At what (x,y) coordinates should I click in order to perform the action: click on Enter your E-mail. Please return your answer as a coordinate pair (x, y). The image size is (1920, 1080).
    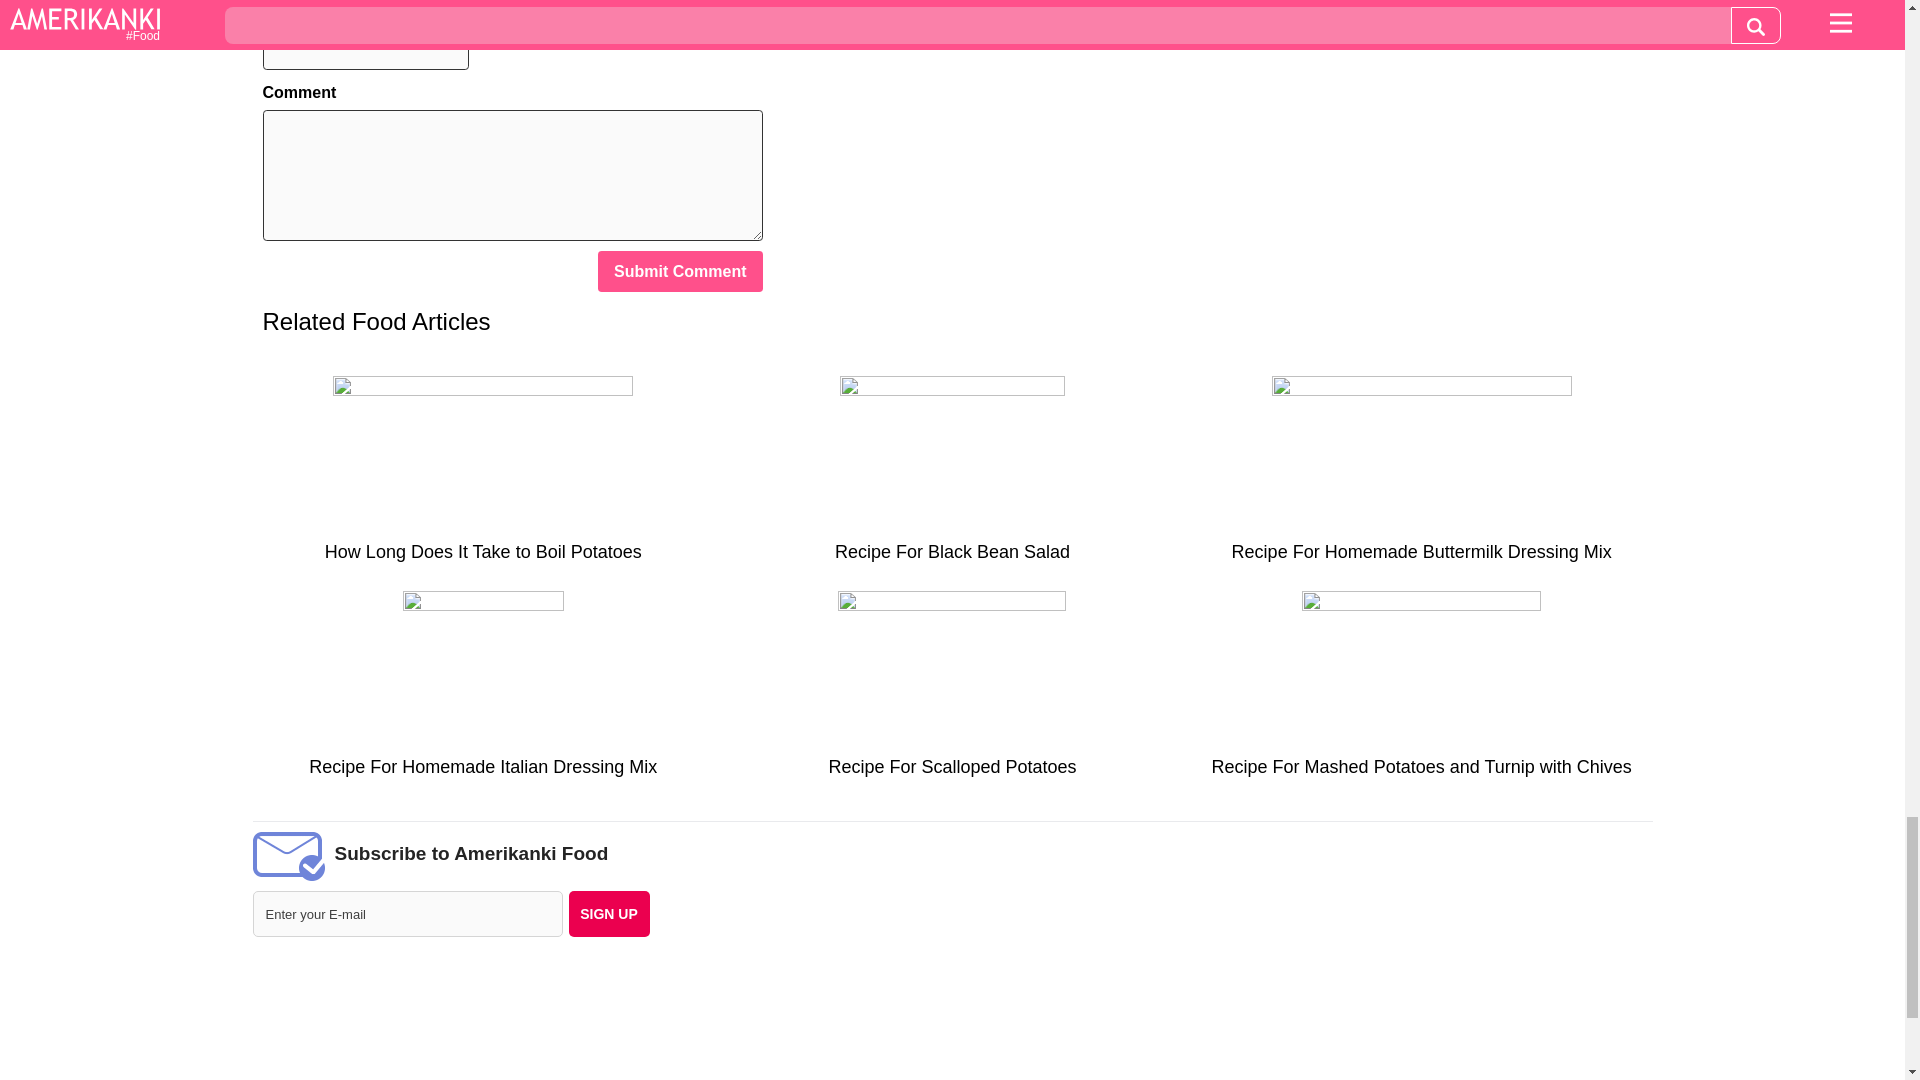
    Looking at the image, I should click on (406, 914).